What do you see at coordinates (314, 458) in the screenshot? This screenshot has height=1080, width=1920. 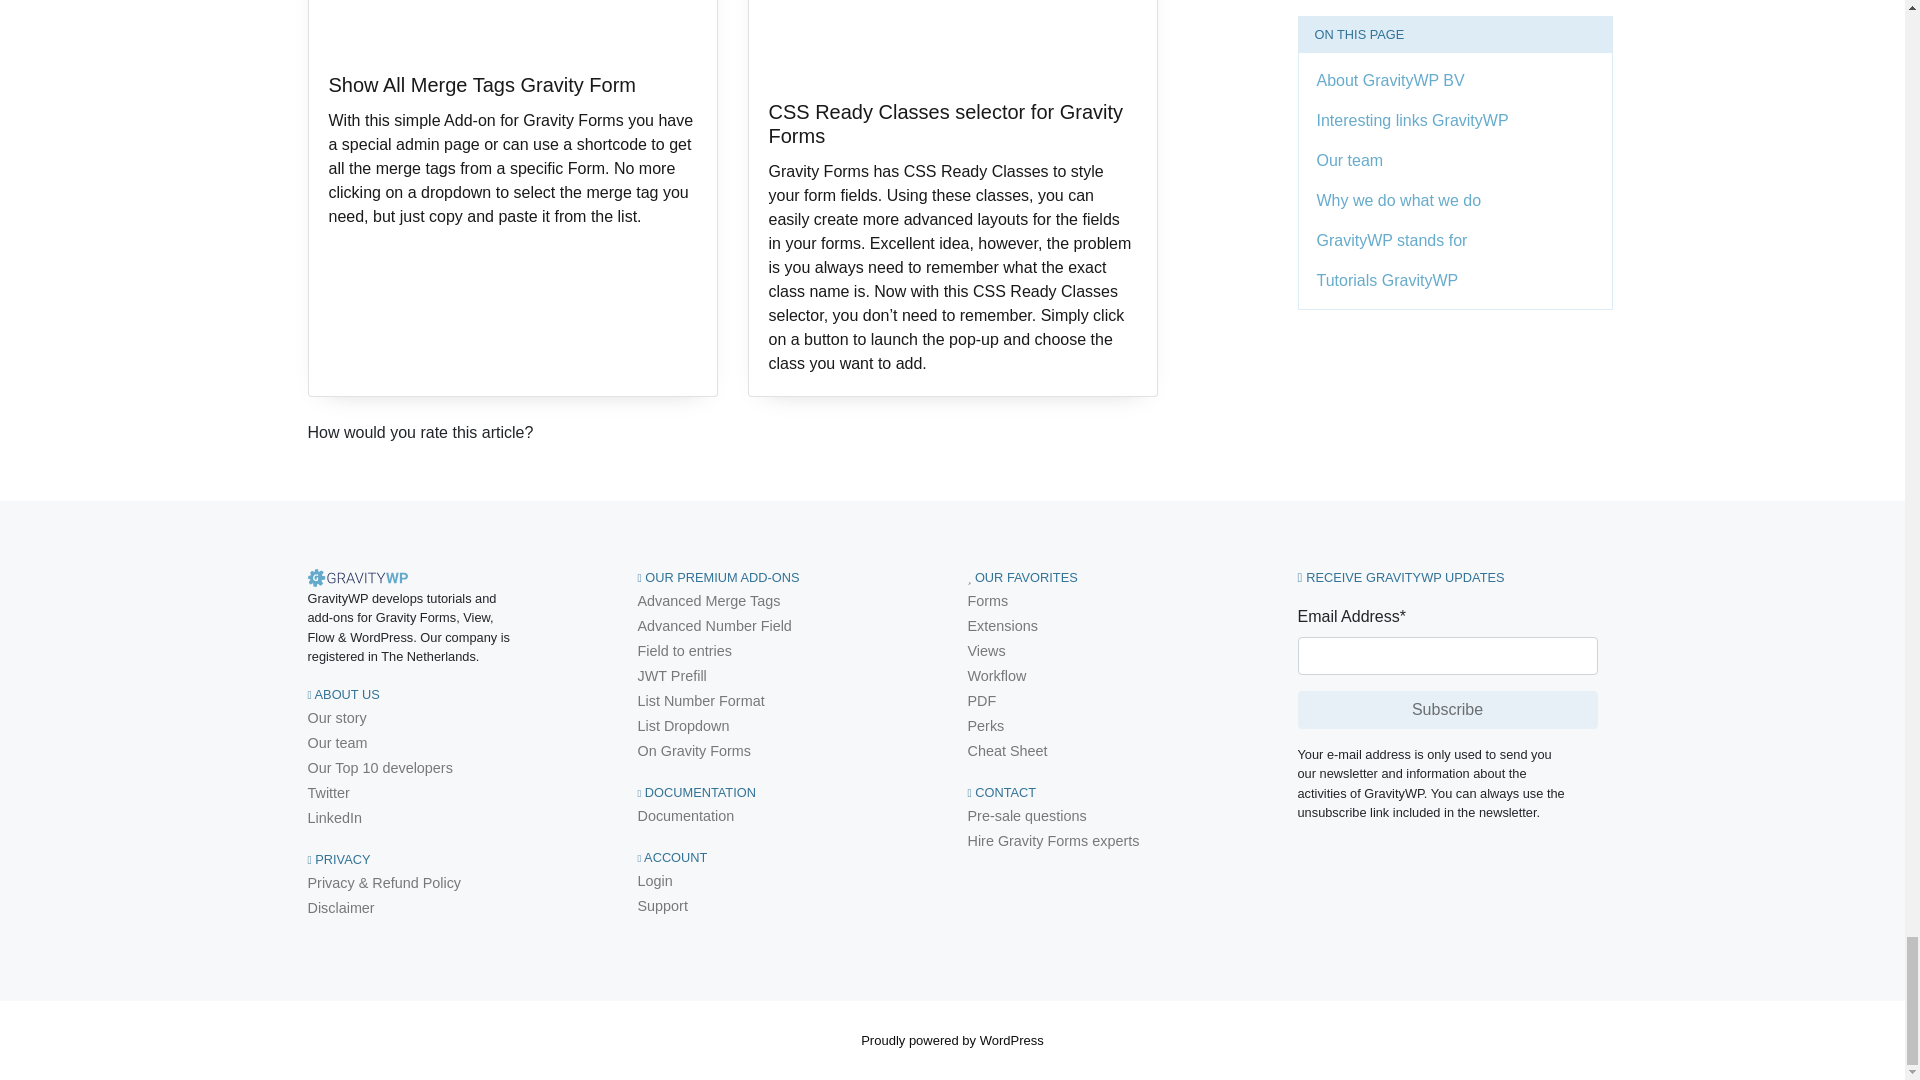 I see `grating235def00a` at bounding box center [314, 458].